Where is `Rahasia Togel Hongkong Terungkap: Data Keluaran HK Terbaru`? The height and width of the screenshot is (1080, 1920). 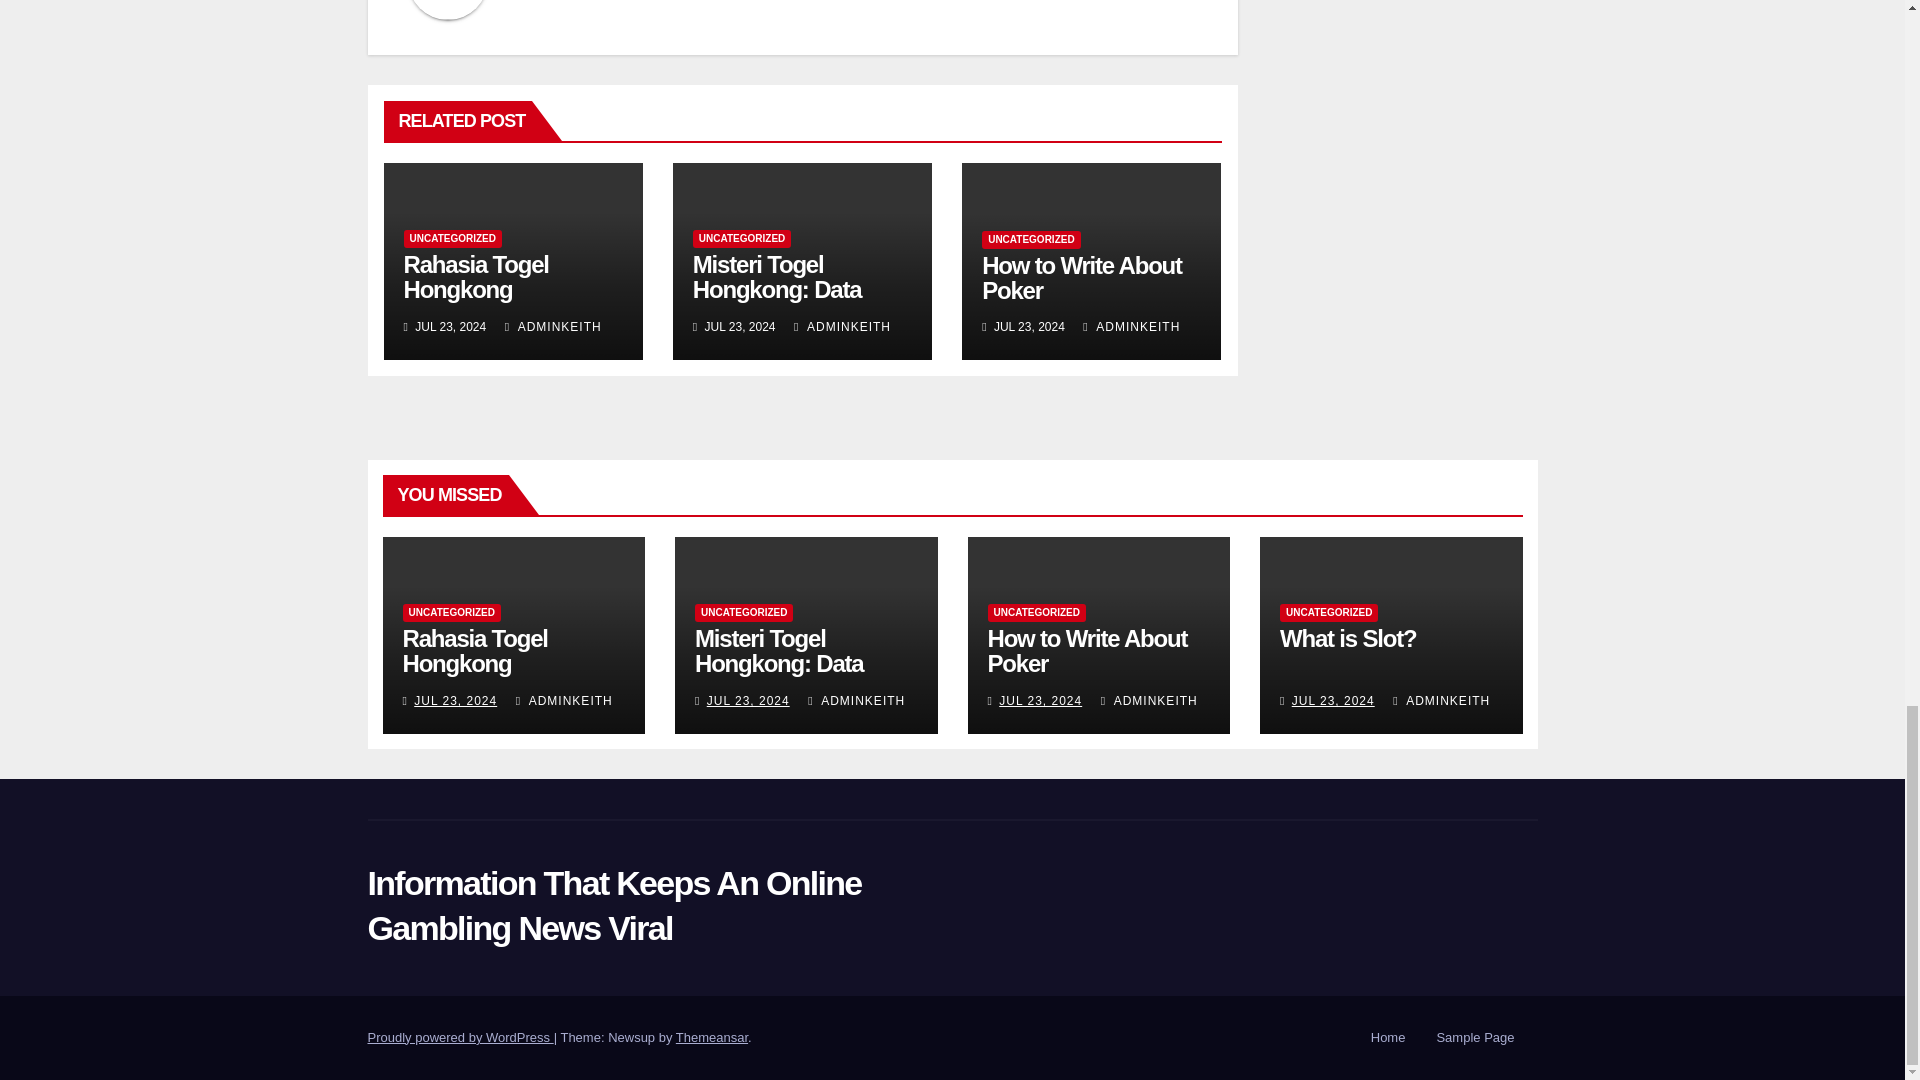
Rahasia Togel Hongkong Terungkap: Data Keluaran HK Terbaru is located at coordinates (510, 302).